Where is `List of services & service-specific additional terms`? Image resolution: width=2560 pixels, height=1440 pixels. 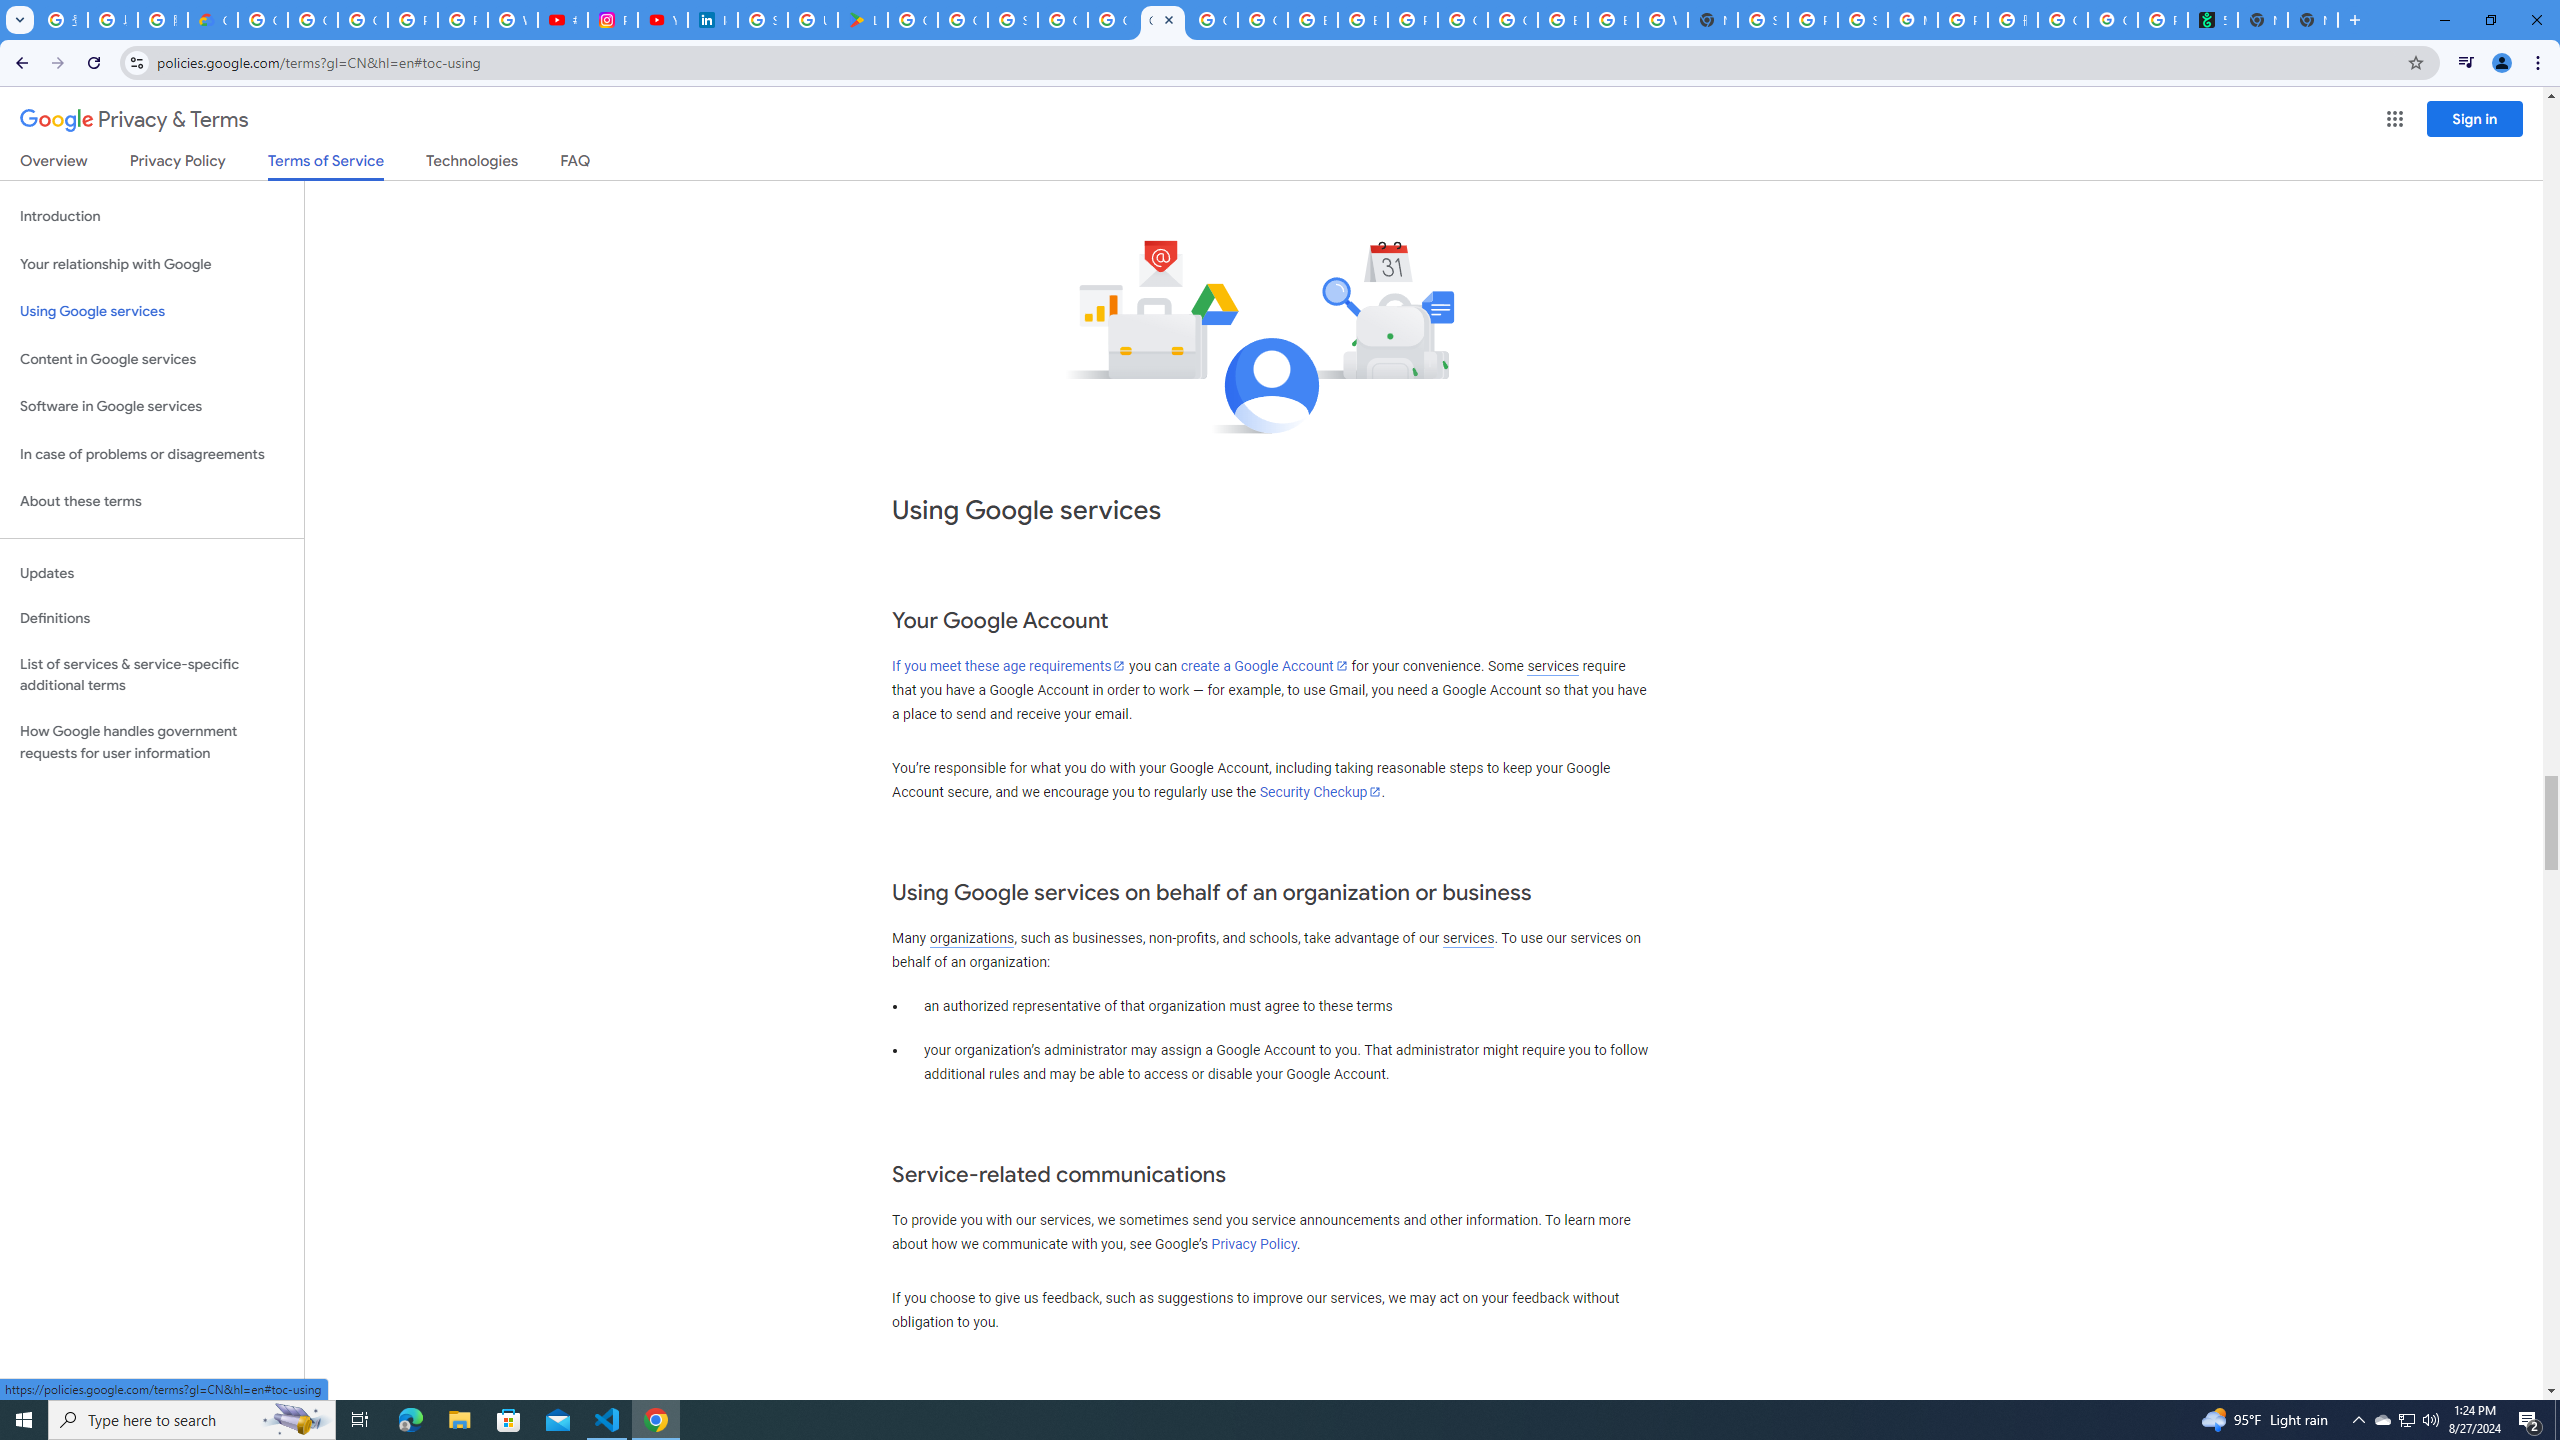 List of services & service-specific additional terms is located at coordinates (152, 674).